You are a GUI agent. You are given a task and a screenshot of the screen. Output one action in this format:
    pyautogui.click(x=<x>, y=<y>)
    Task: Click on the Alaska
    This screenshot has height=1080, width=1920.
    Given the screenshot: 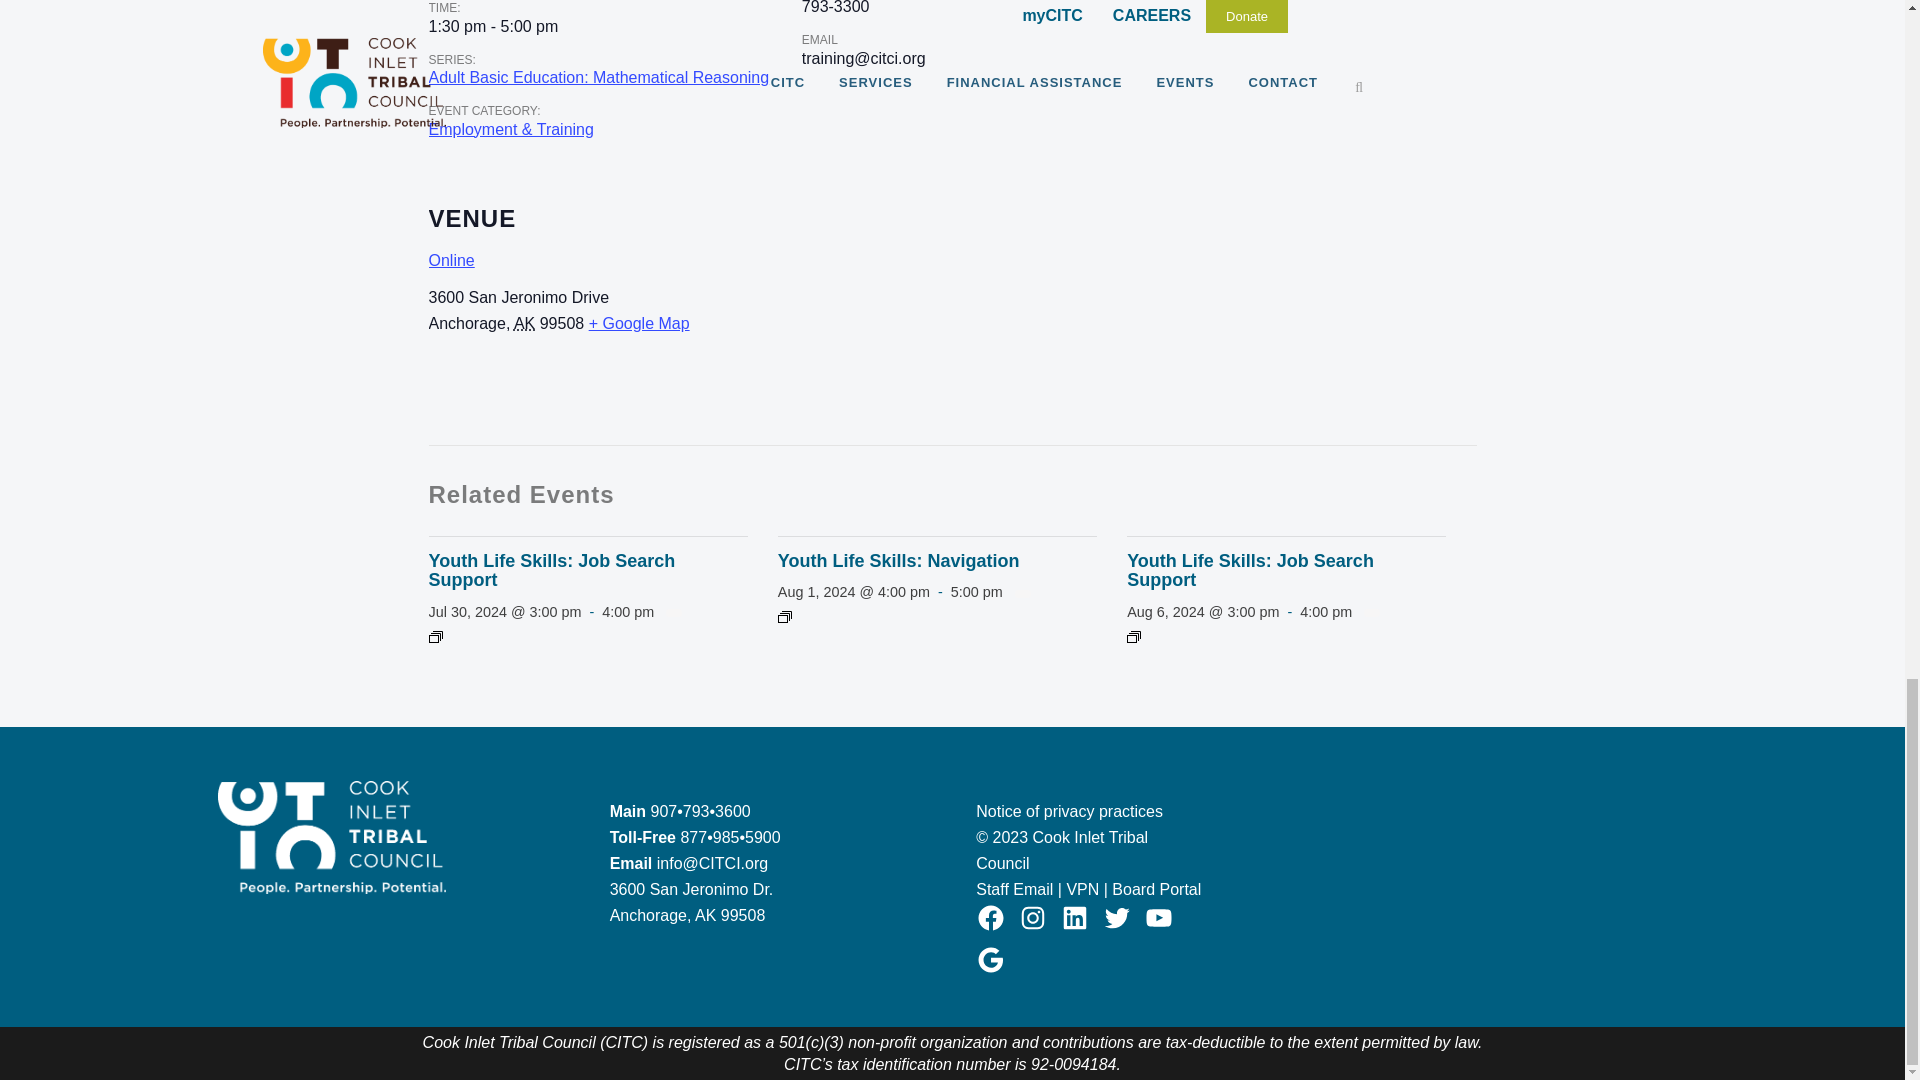 What is the action you would take?
    pyautogui.click(x=524, y=323)
    